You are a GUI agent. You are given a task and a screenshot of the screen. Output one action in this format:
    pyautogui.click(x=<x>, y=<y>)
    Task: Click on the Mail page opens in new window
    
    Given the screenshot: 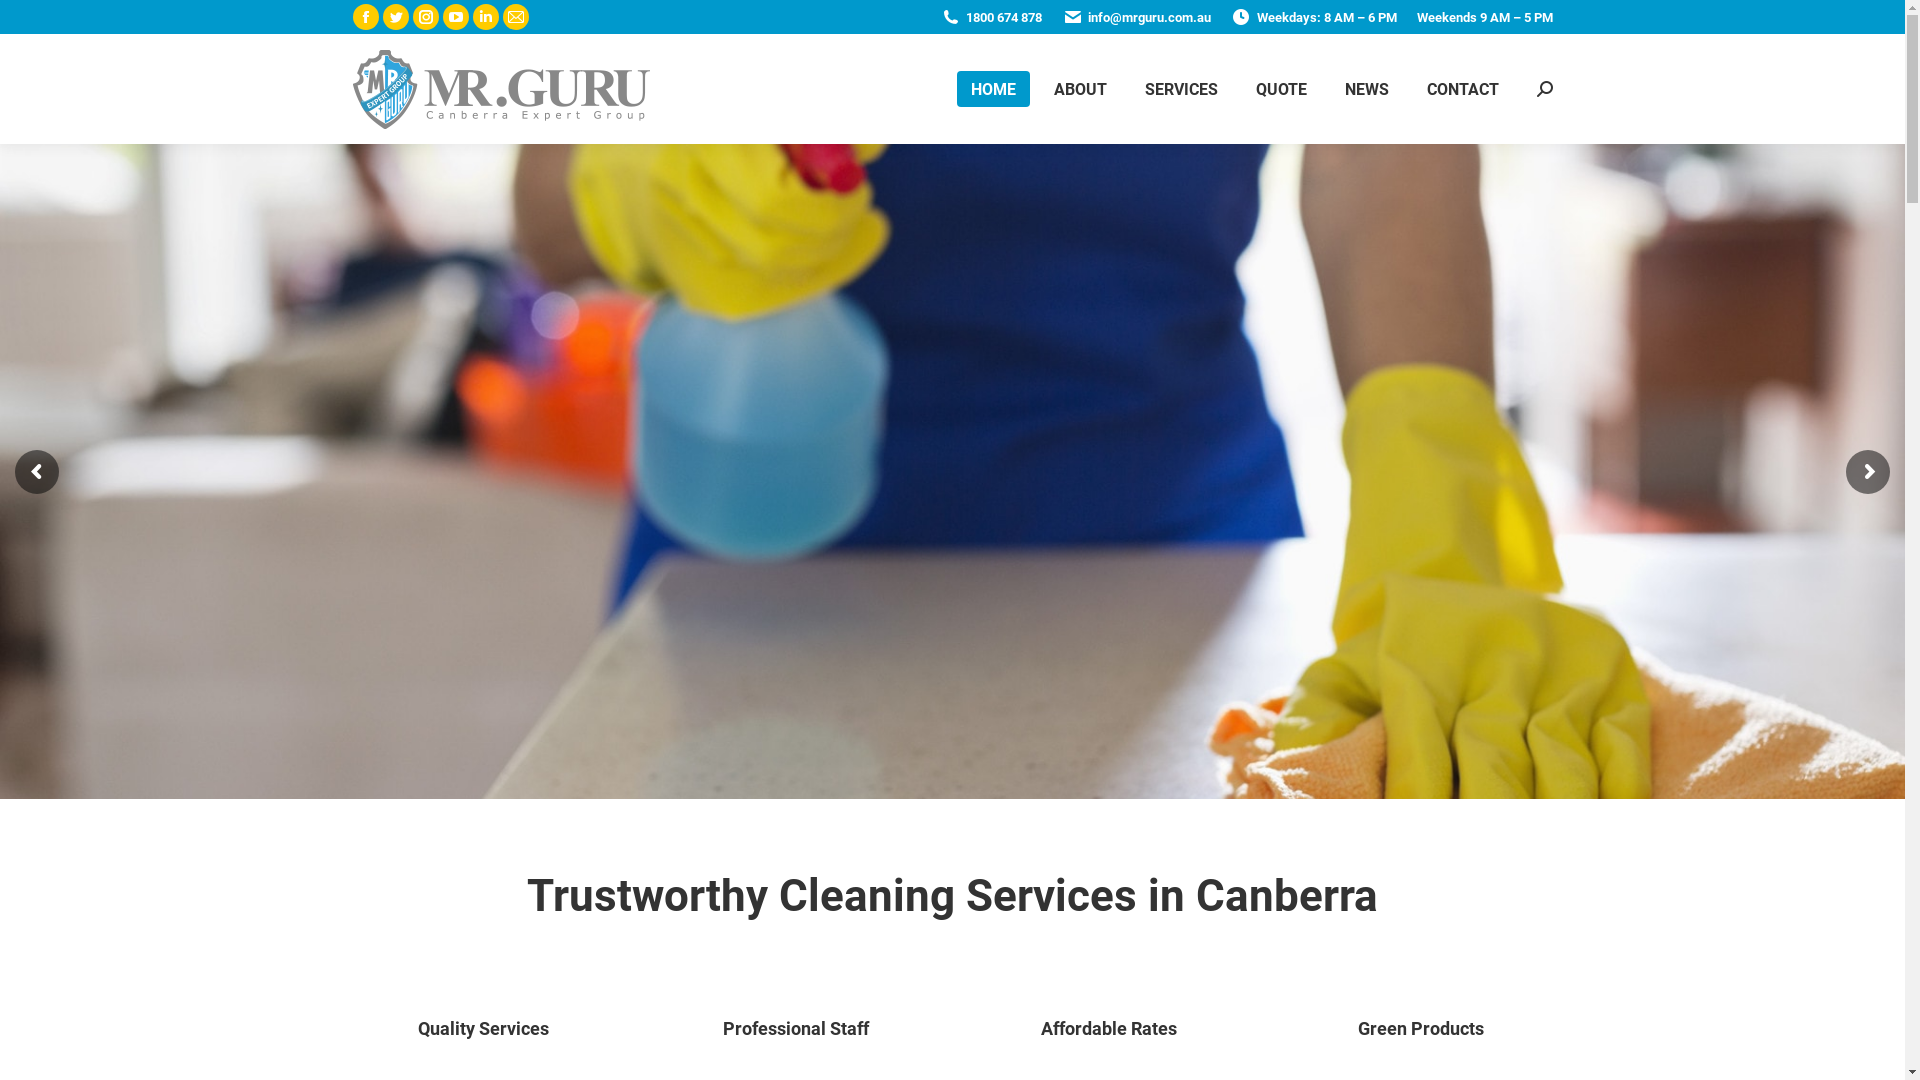 What is the action you would take?
    pyautogui.click(x=515, y=17)
    